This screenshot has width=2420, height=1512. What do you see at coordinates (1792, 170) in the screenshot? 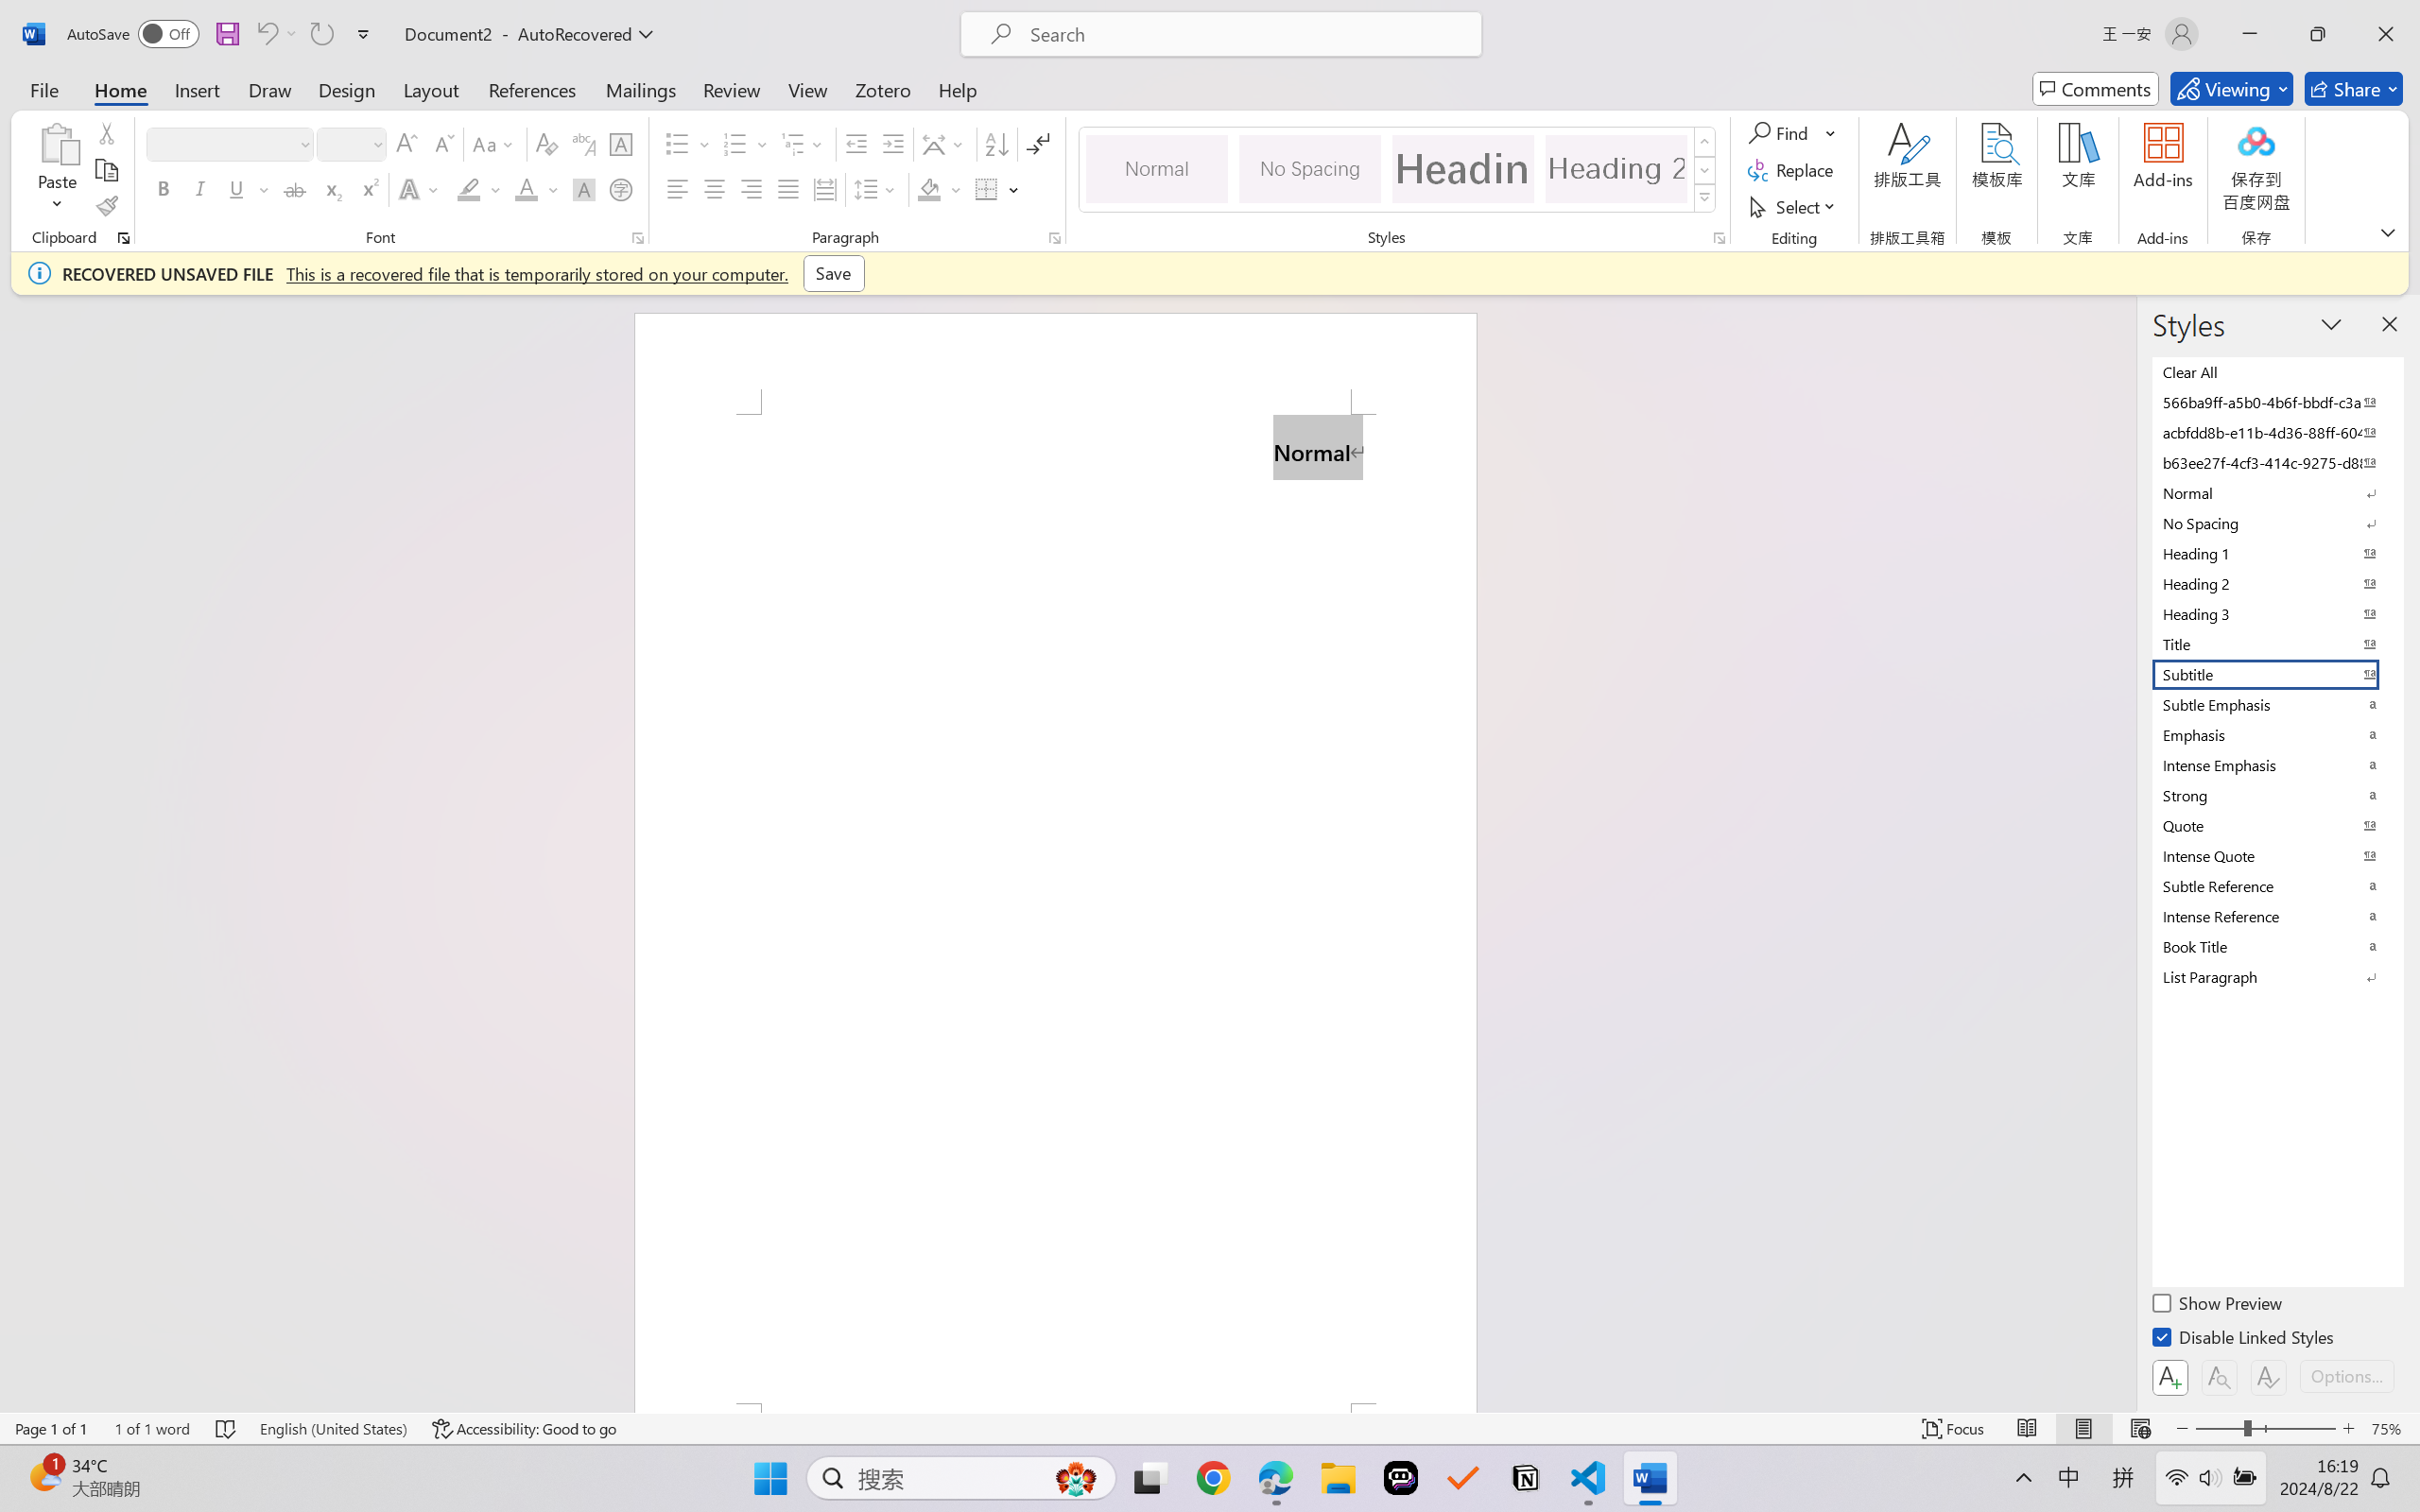
I see `Replace...` at bounding box center [1792, 170].